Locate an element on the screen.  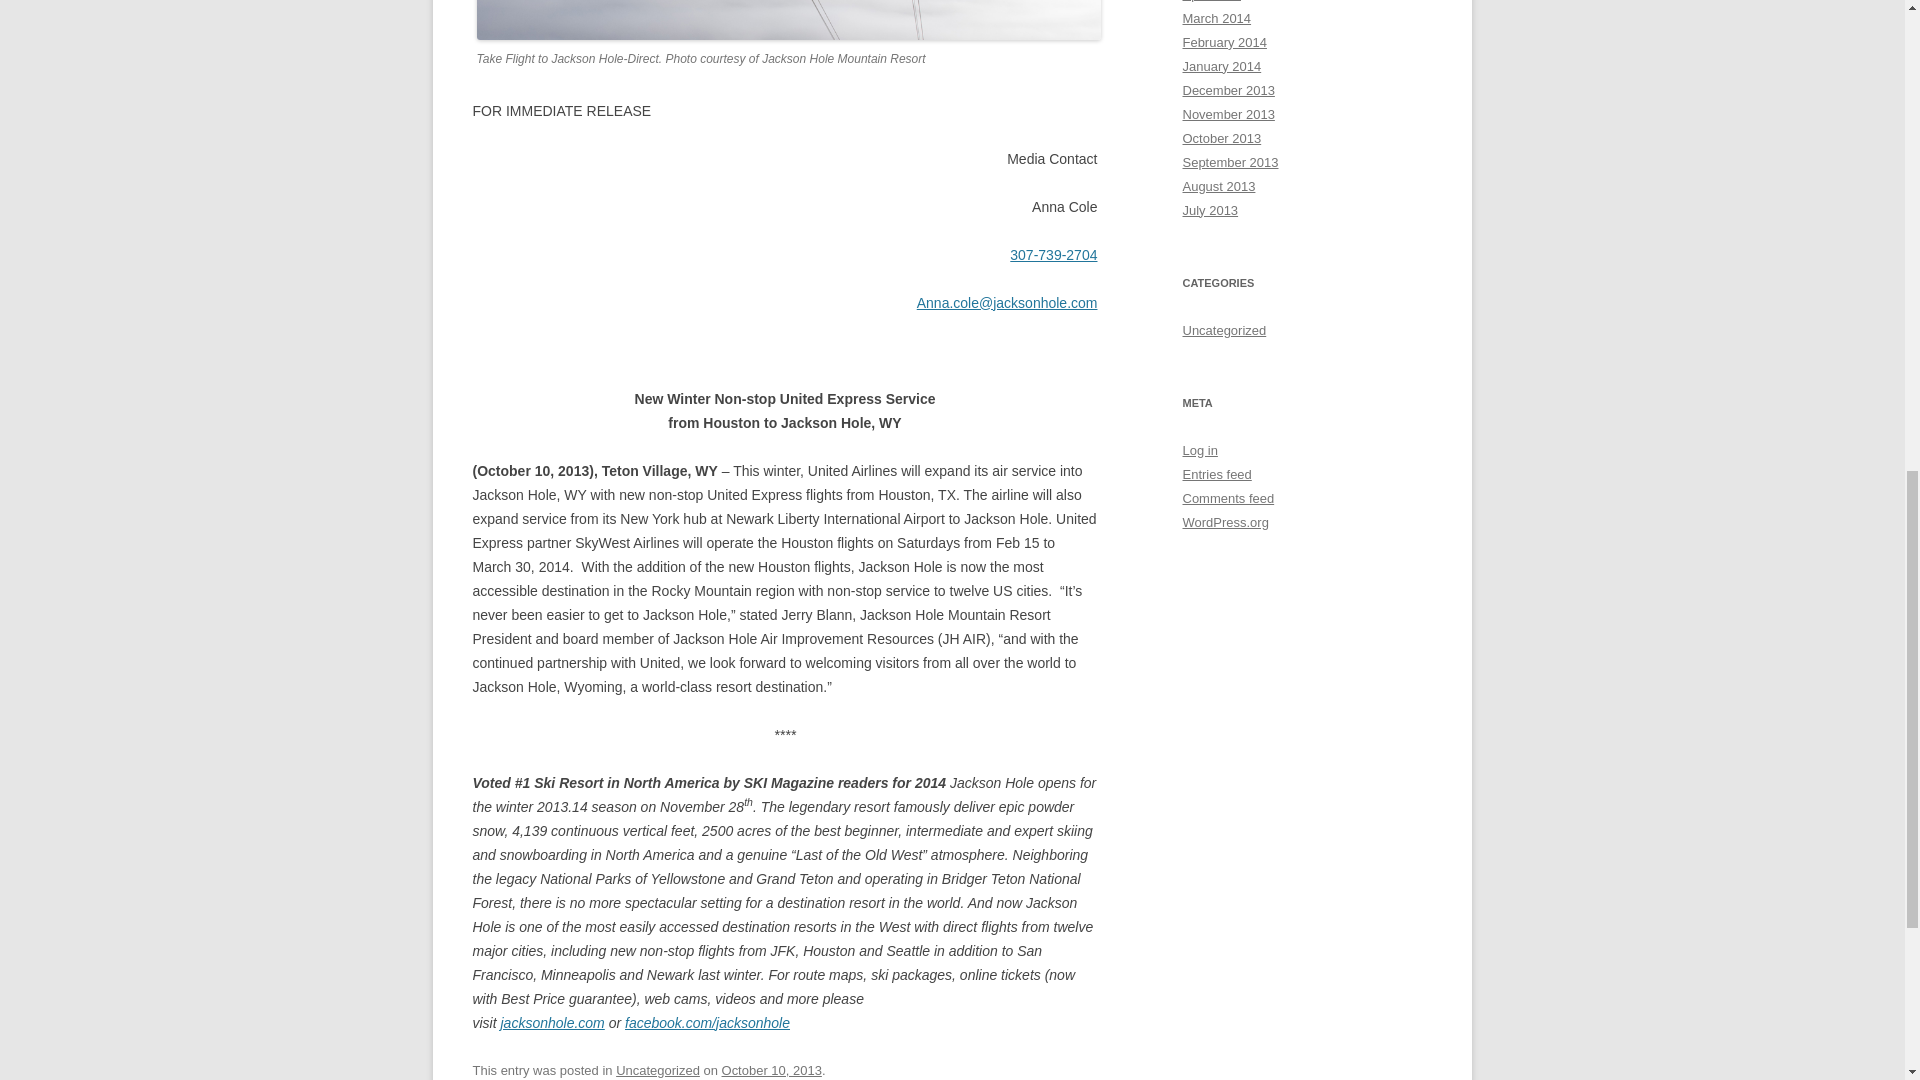
September 2013 is located at coordinates (1230, 162).